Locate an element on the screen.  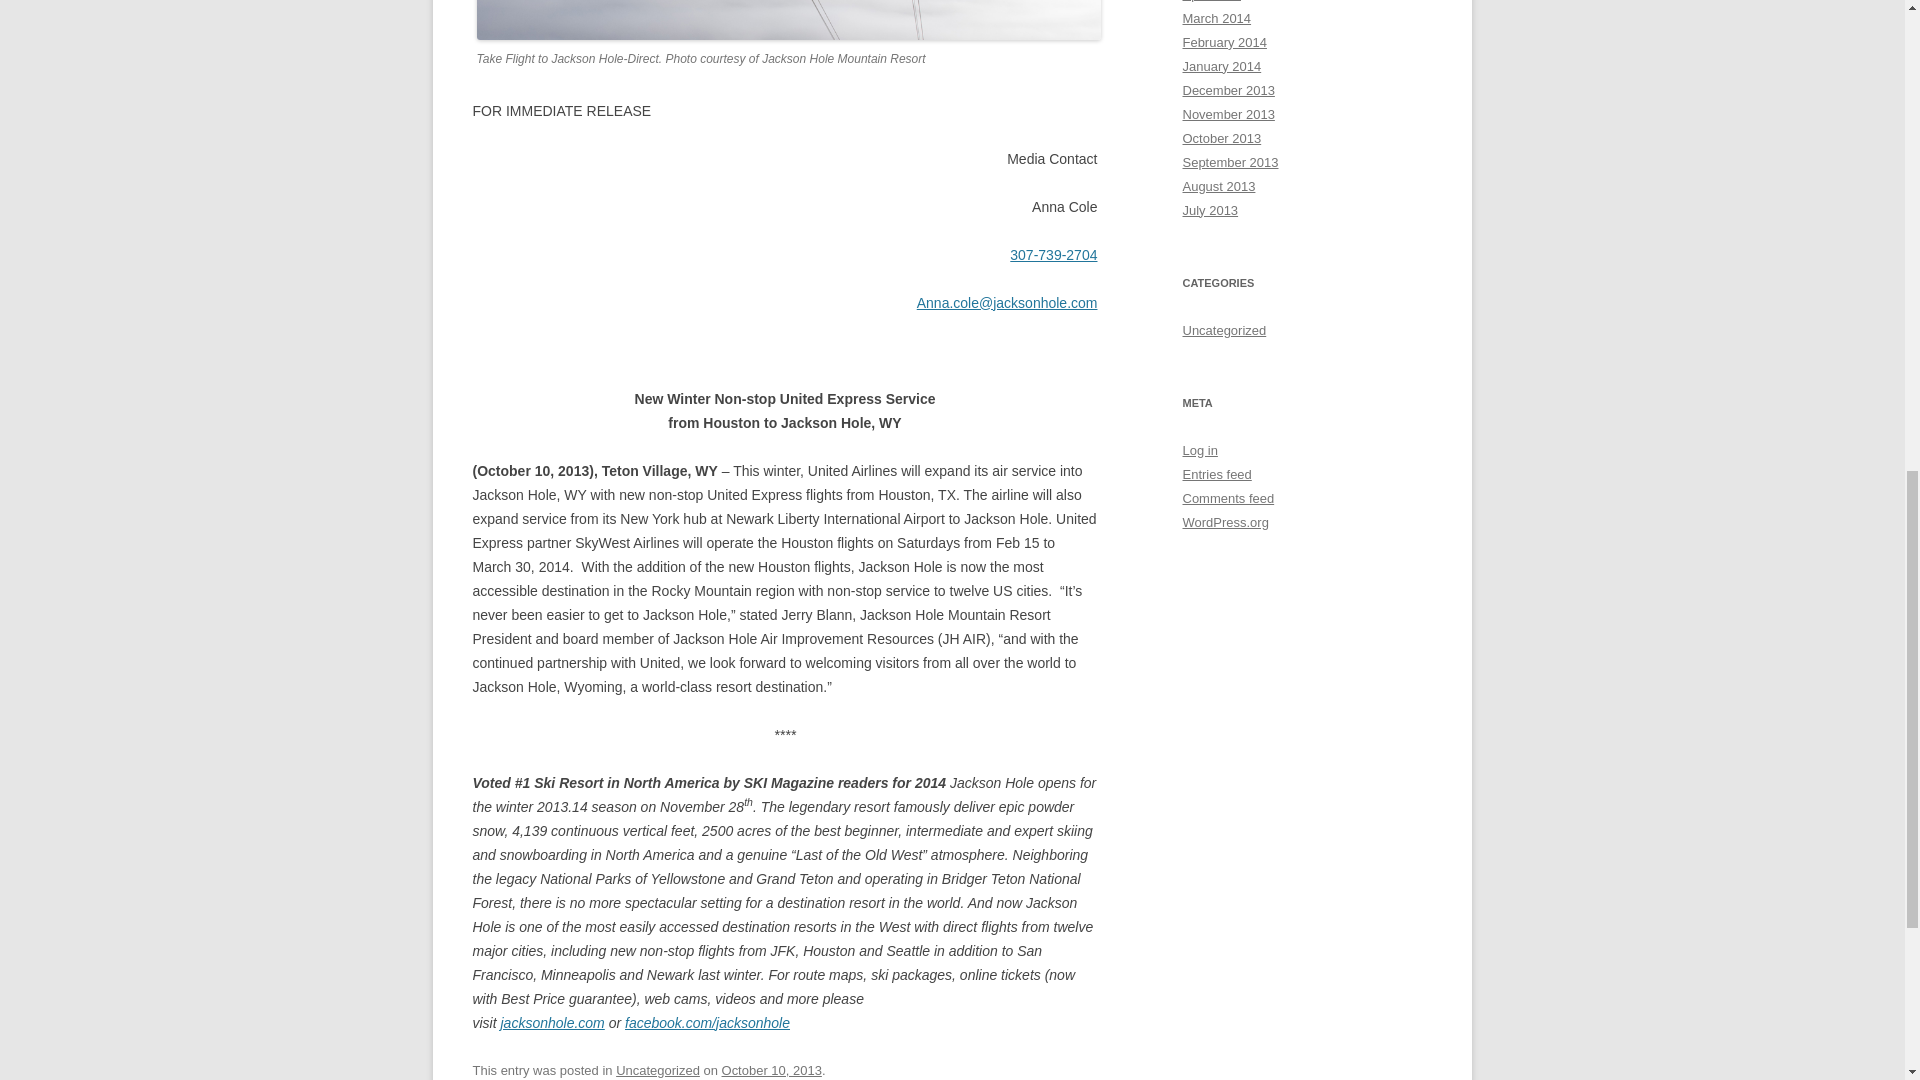
September 2013 is located at coordinates (1230, 162).